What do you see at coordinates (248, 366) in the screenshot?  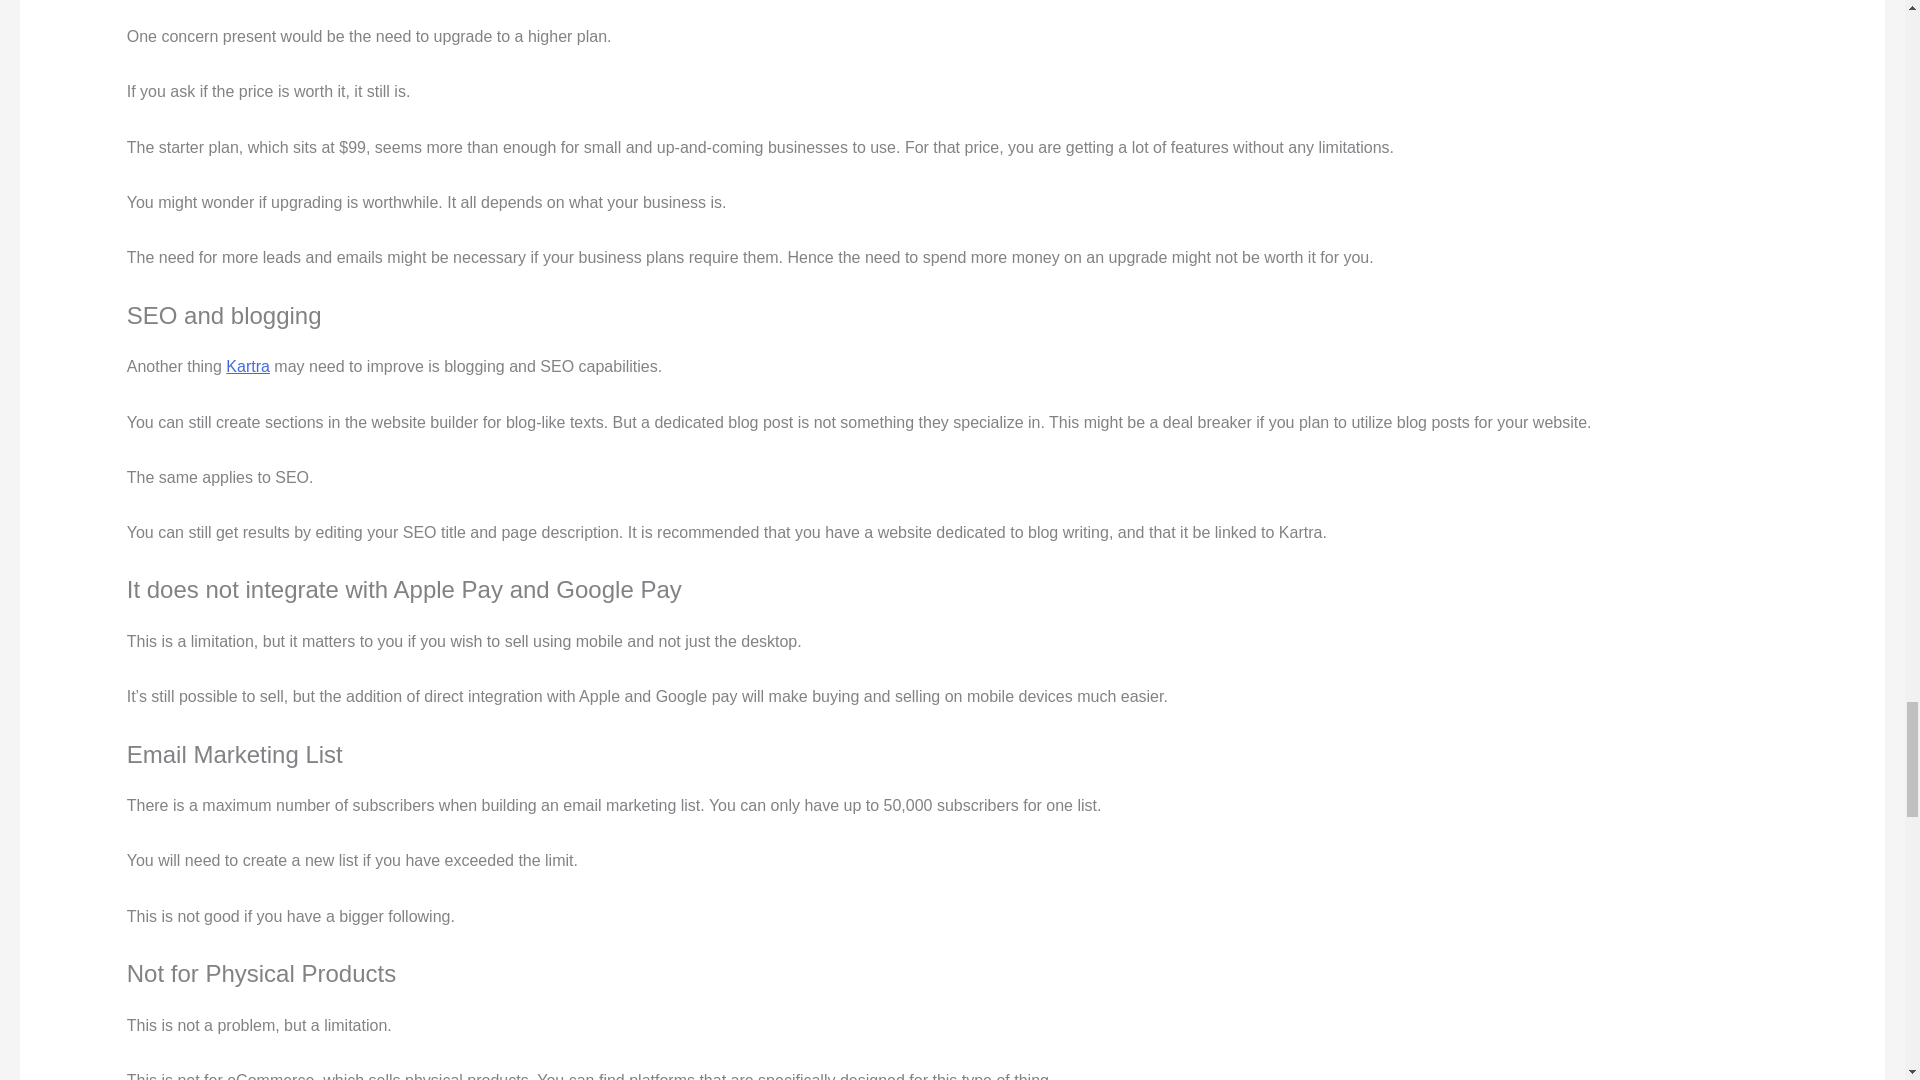 I see `Kartra` at bounding box center [248, 366].